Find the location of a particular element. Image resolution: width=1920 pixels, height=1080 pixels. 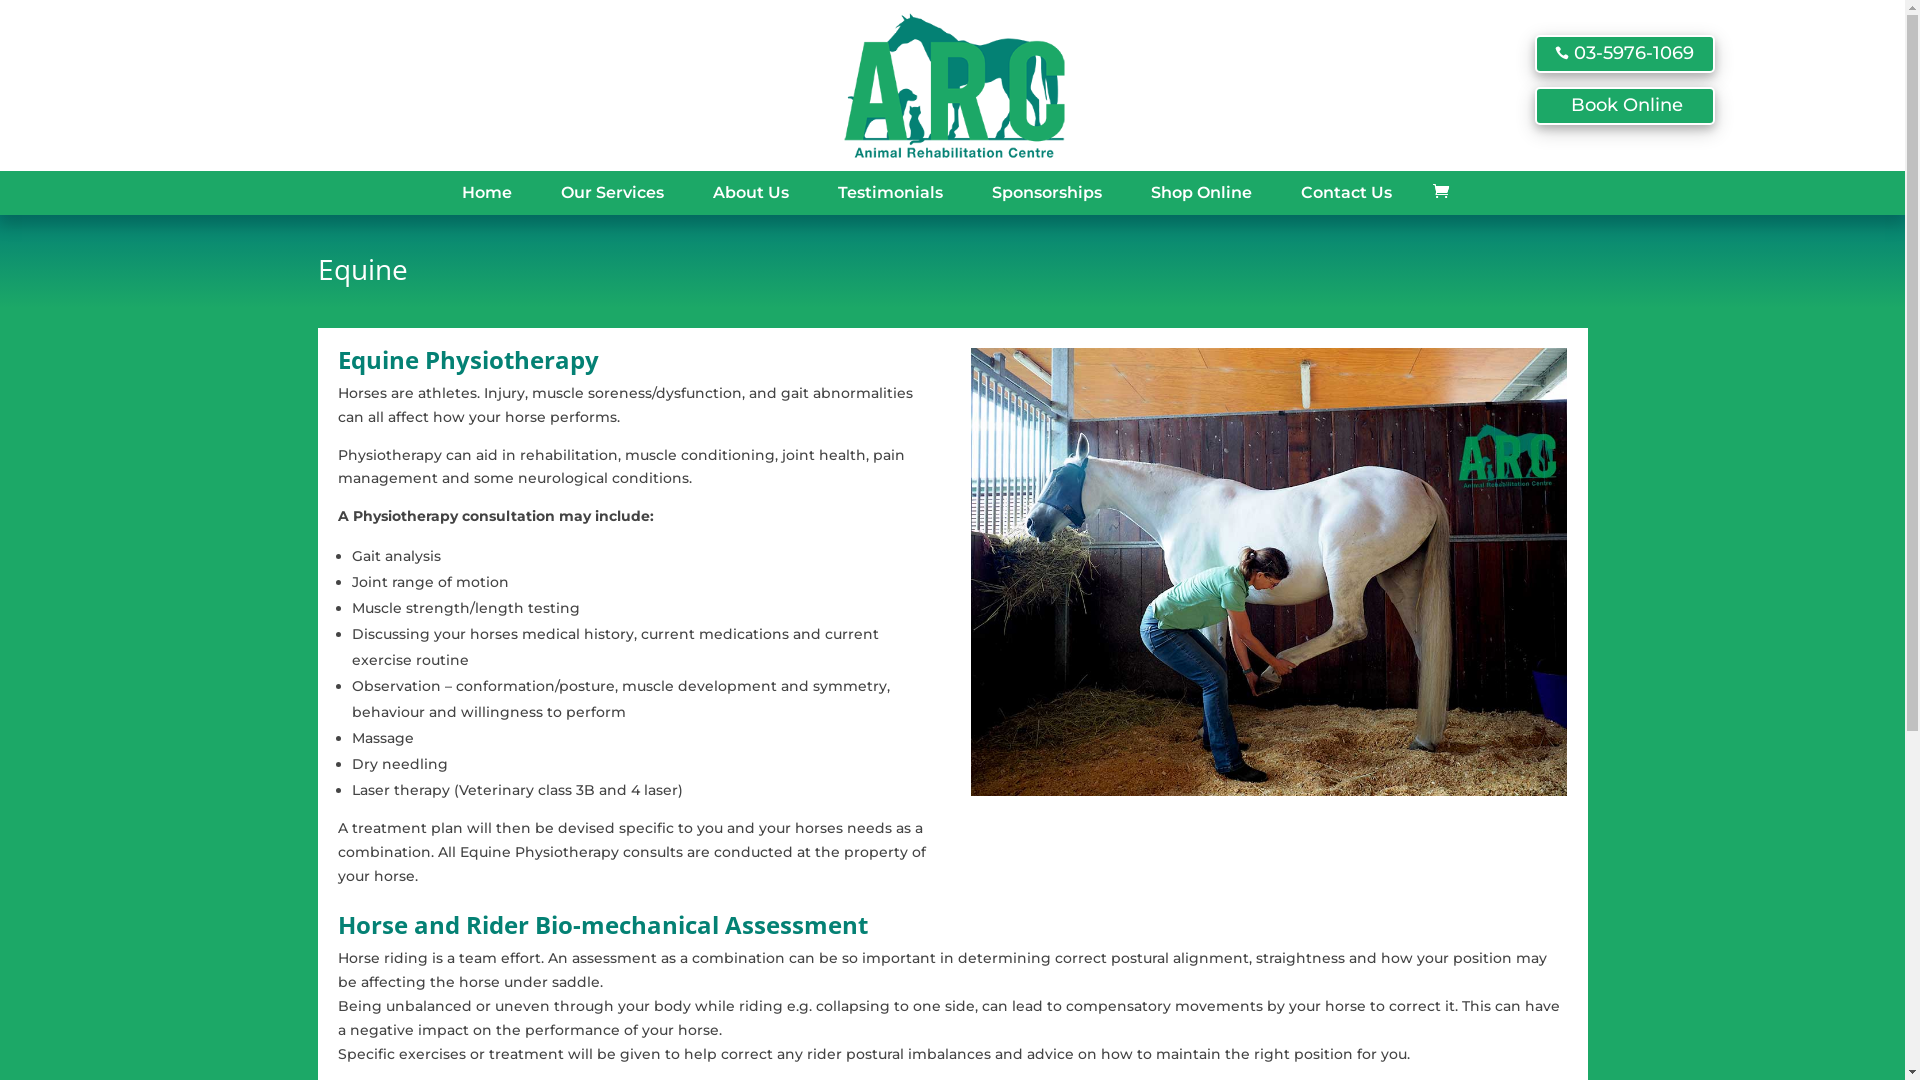

Sponsorships is located at coordinates (1046, 193).